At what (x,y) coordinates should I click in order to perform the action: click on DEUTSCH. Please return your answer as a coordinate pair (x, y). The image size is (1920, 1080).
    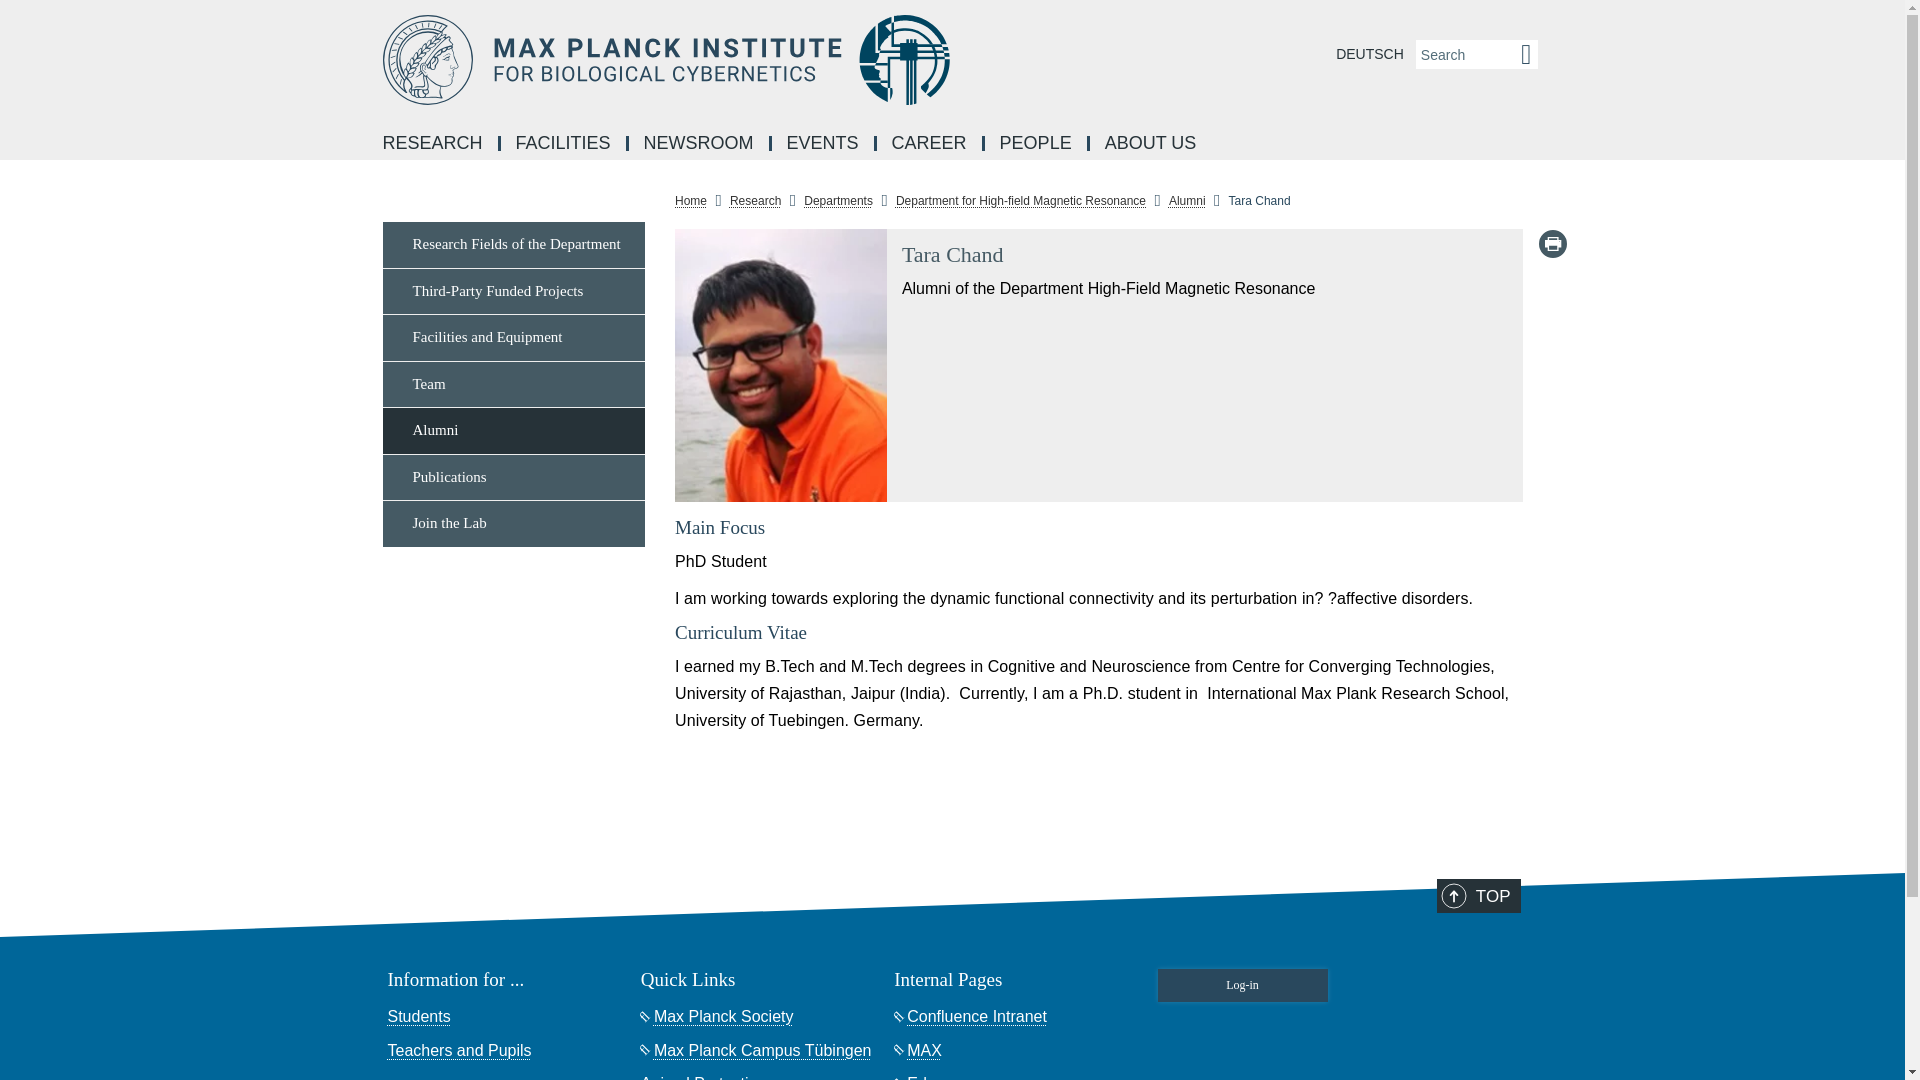
    Looking at the image, I should click on (1370, 54).